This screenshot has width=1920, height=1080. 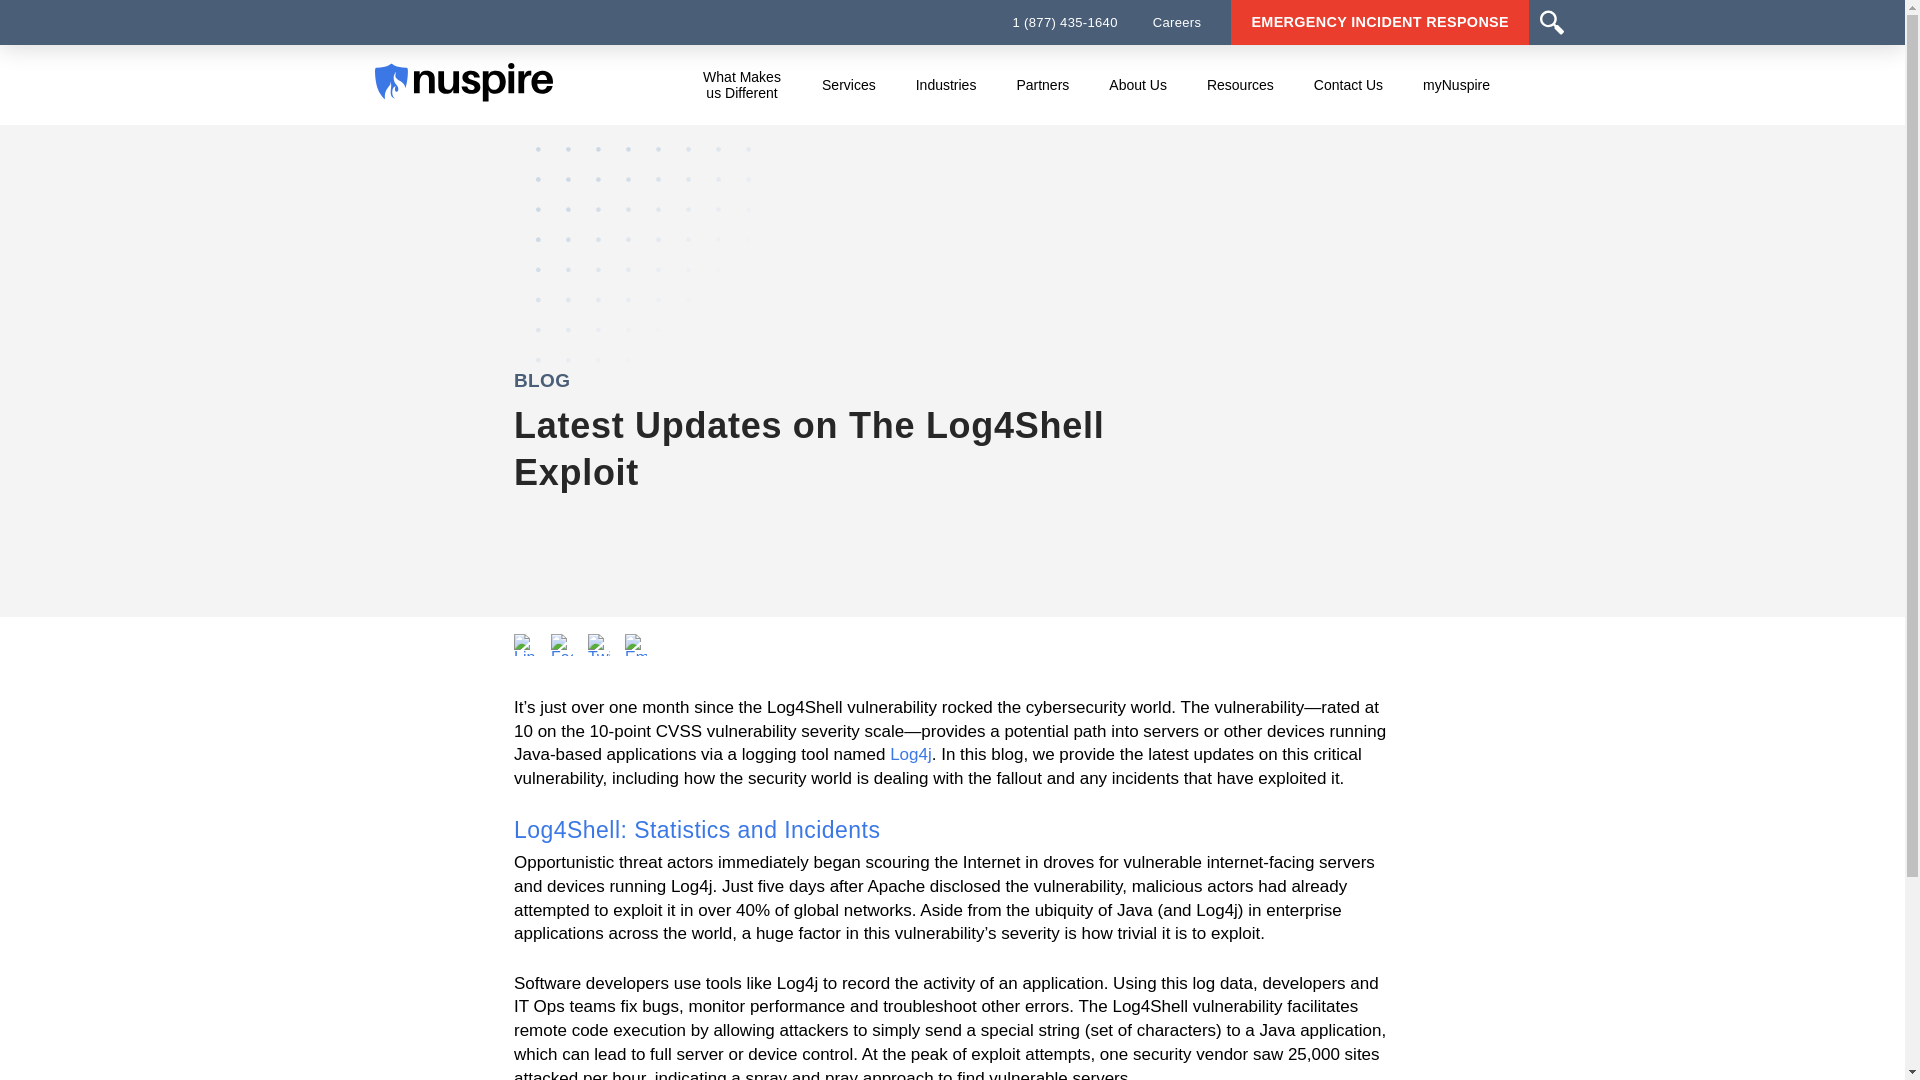 I want to click on What Makes us Different, so click(x=742, y=85).